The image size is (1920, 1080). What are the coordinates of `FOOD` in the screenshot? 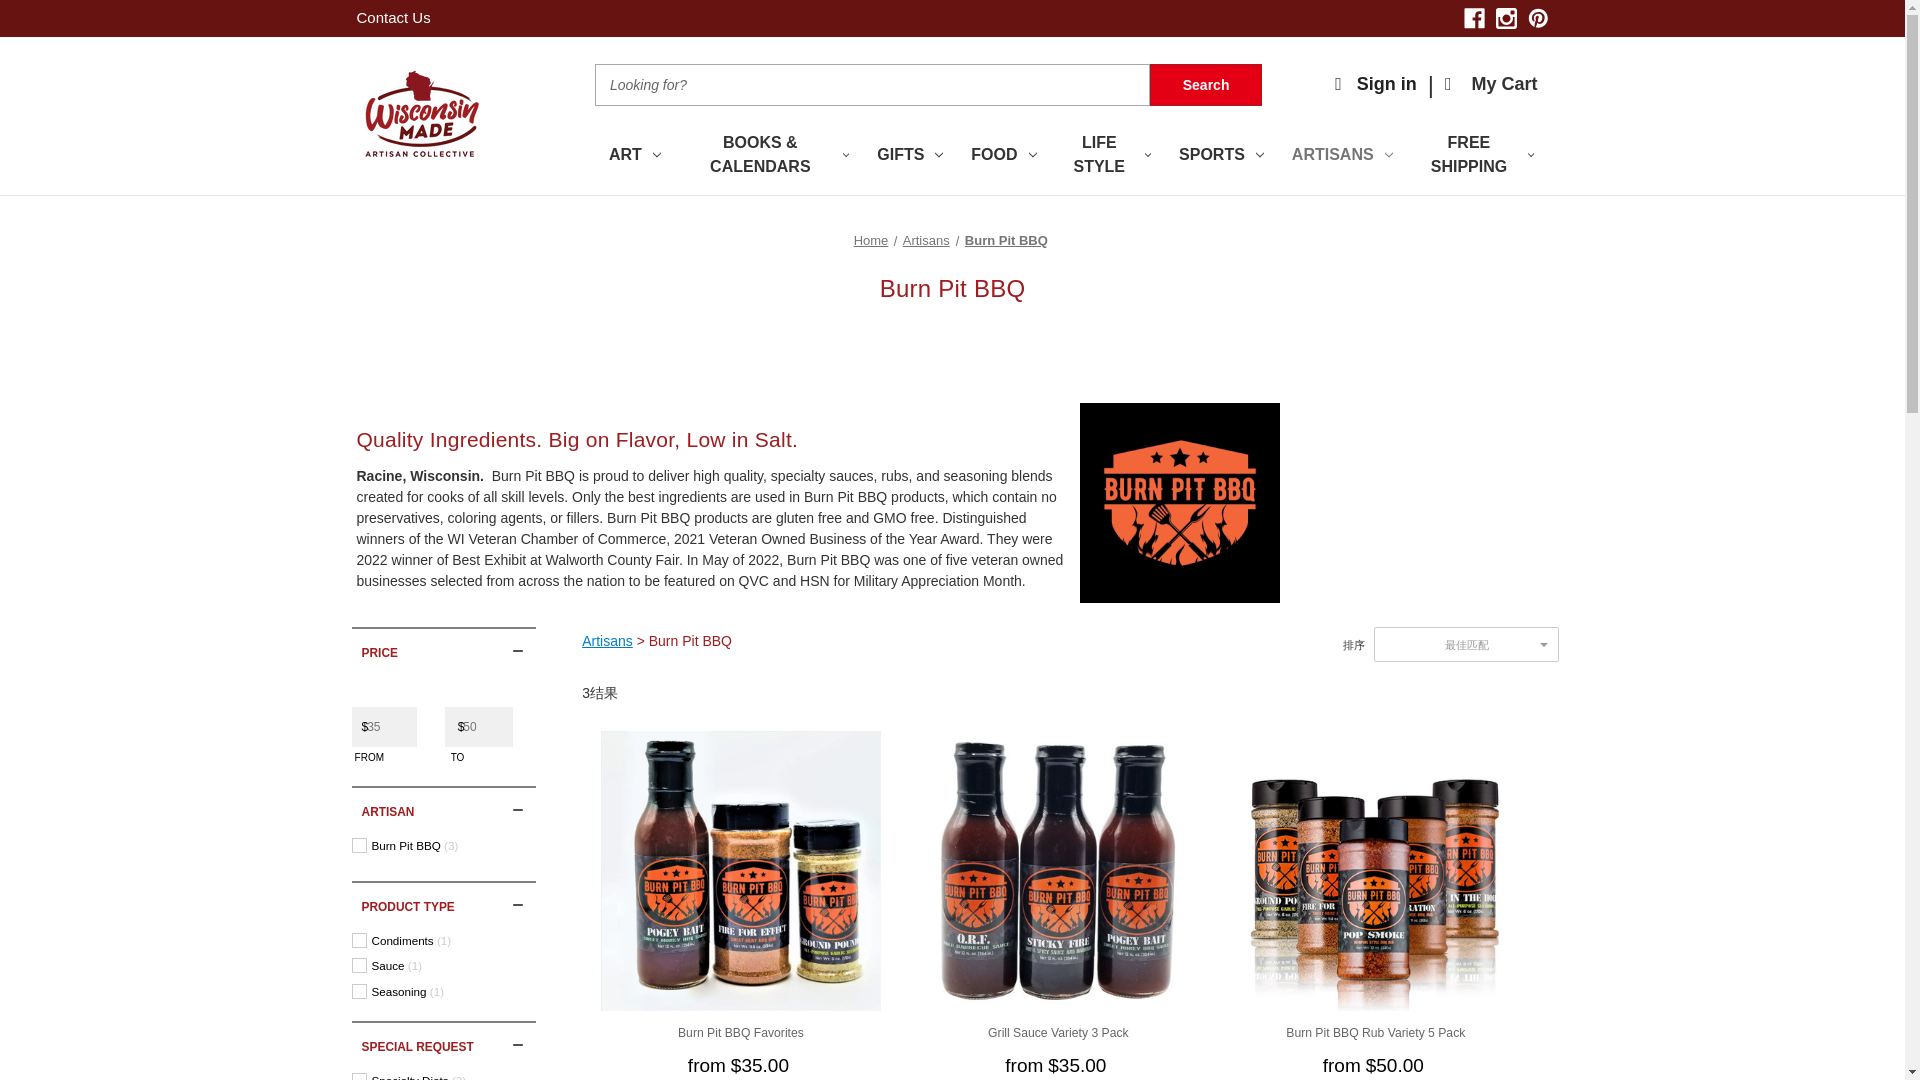 It's located at (1003, 156).